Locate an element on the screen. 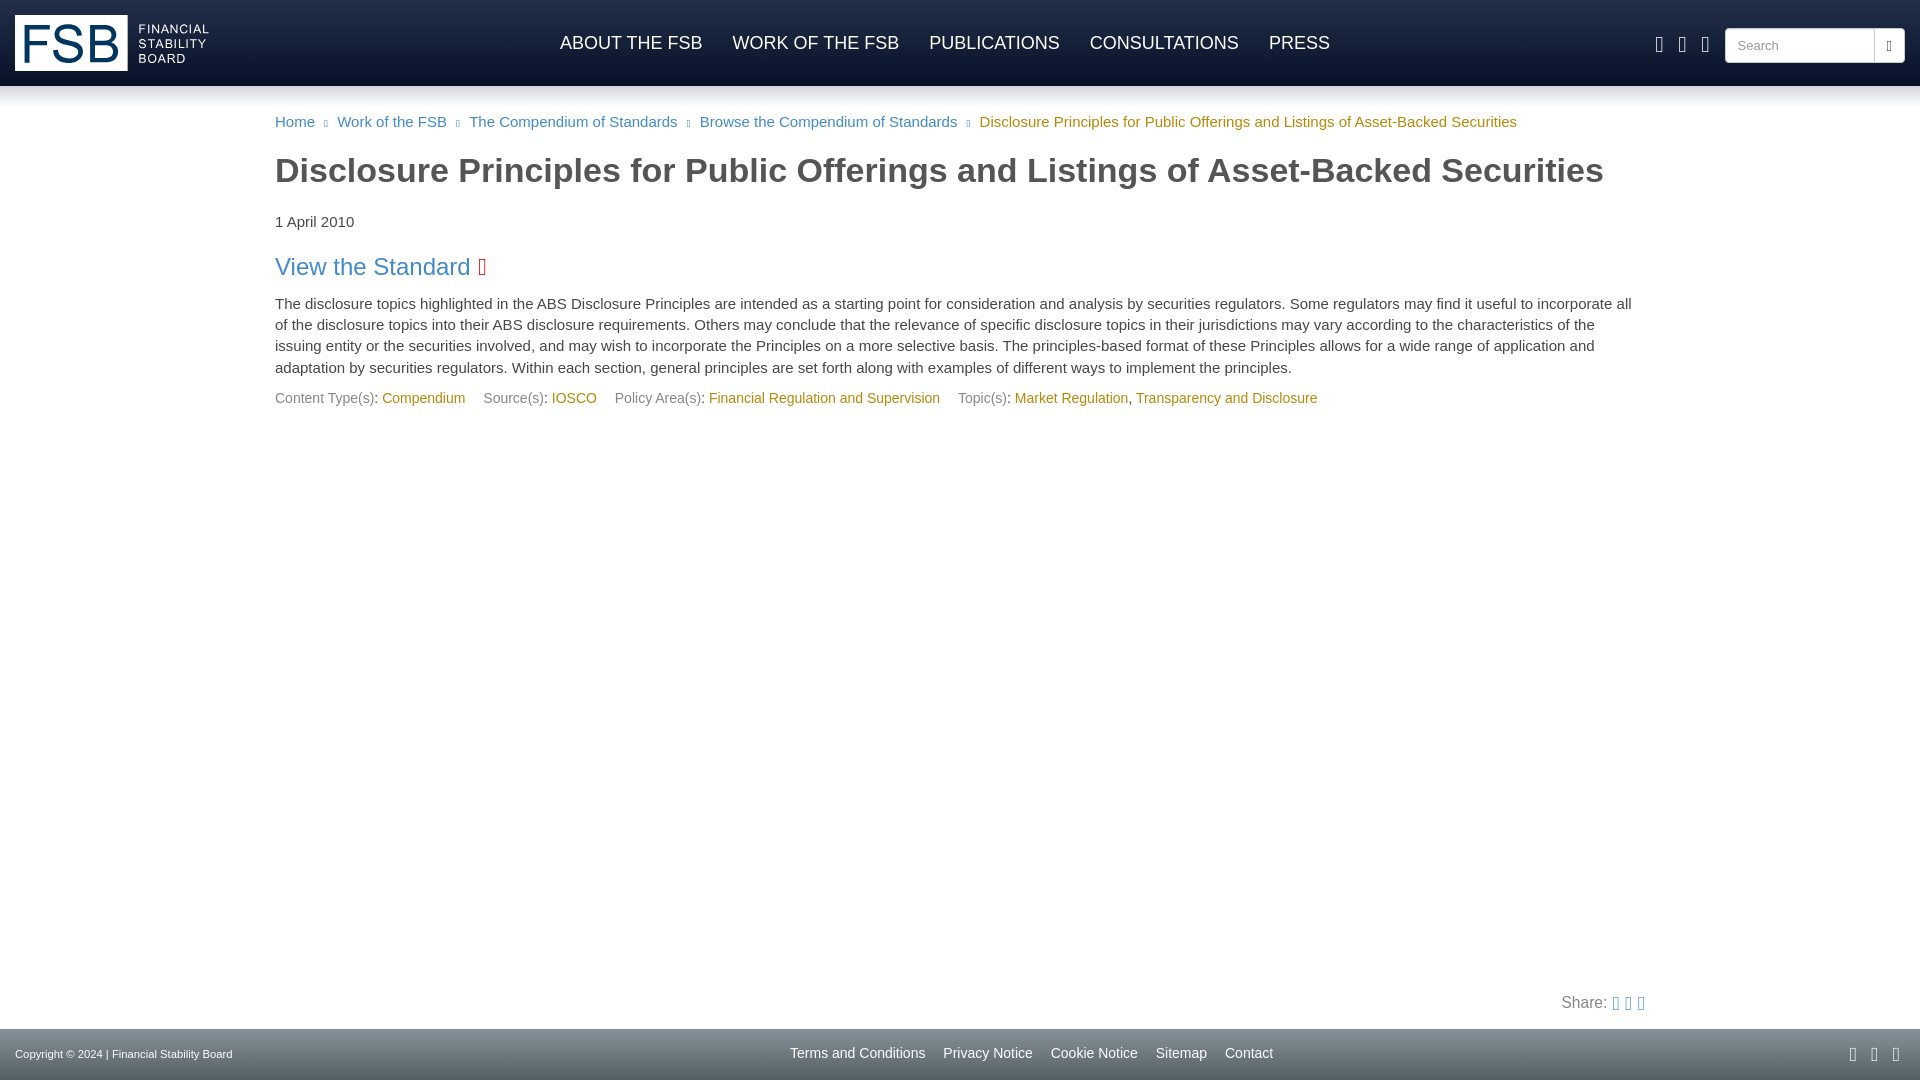 The height and width of the screenshot is (1080, 1920). Go to Home. is located at coordinates (294, 121).